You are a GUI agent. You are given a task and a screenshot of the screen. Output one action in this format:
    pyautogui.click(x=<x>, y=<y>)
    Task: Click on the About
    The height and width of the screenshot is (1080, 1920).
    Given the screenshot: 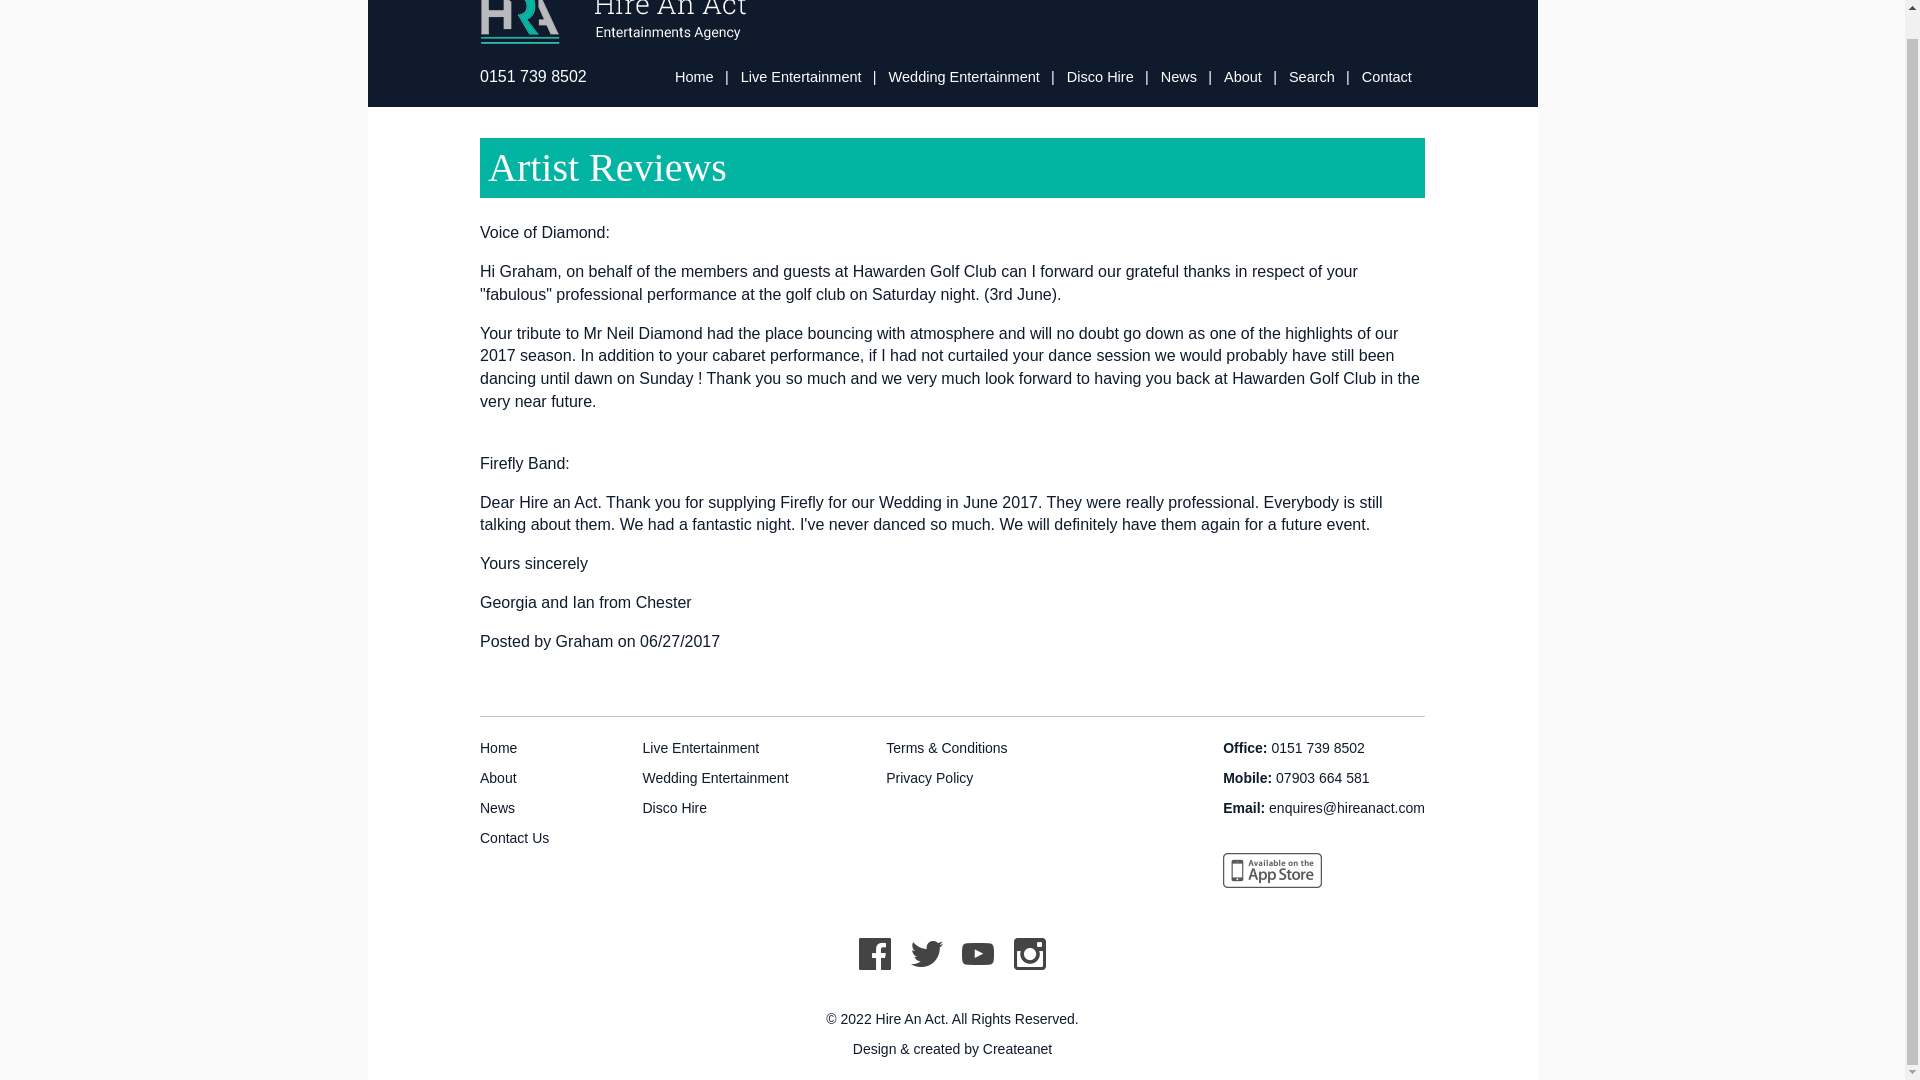 What is the action you would take?
    pyautogui.click(x=498, y=778)
    